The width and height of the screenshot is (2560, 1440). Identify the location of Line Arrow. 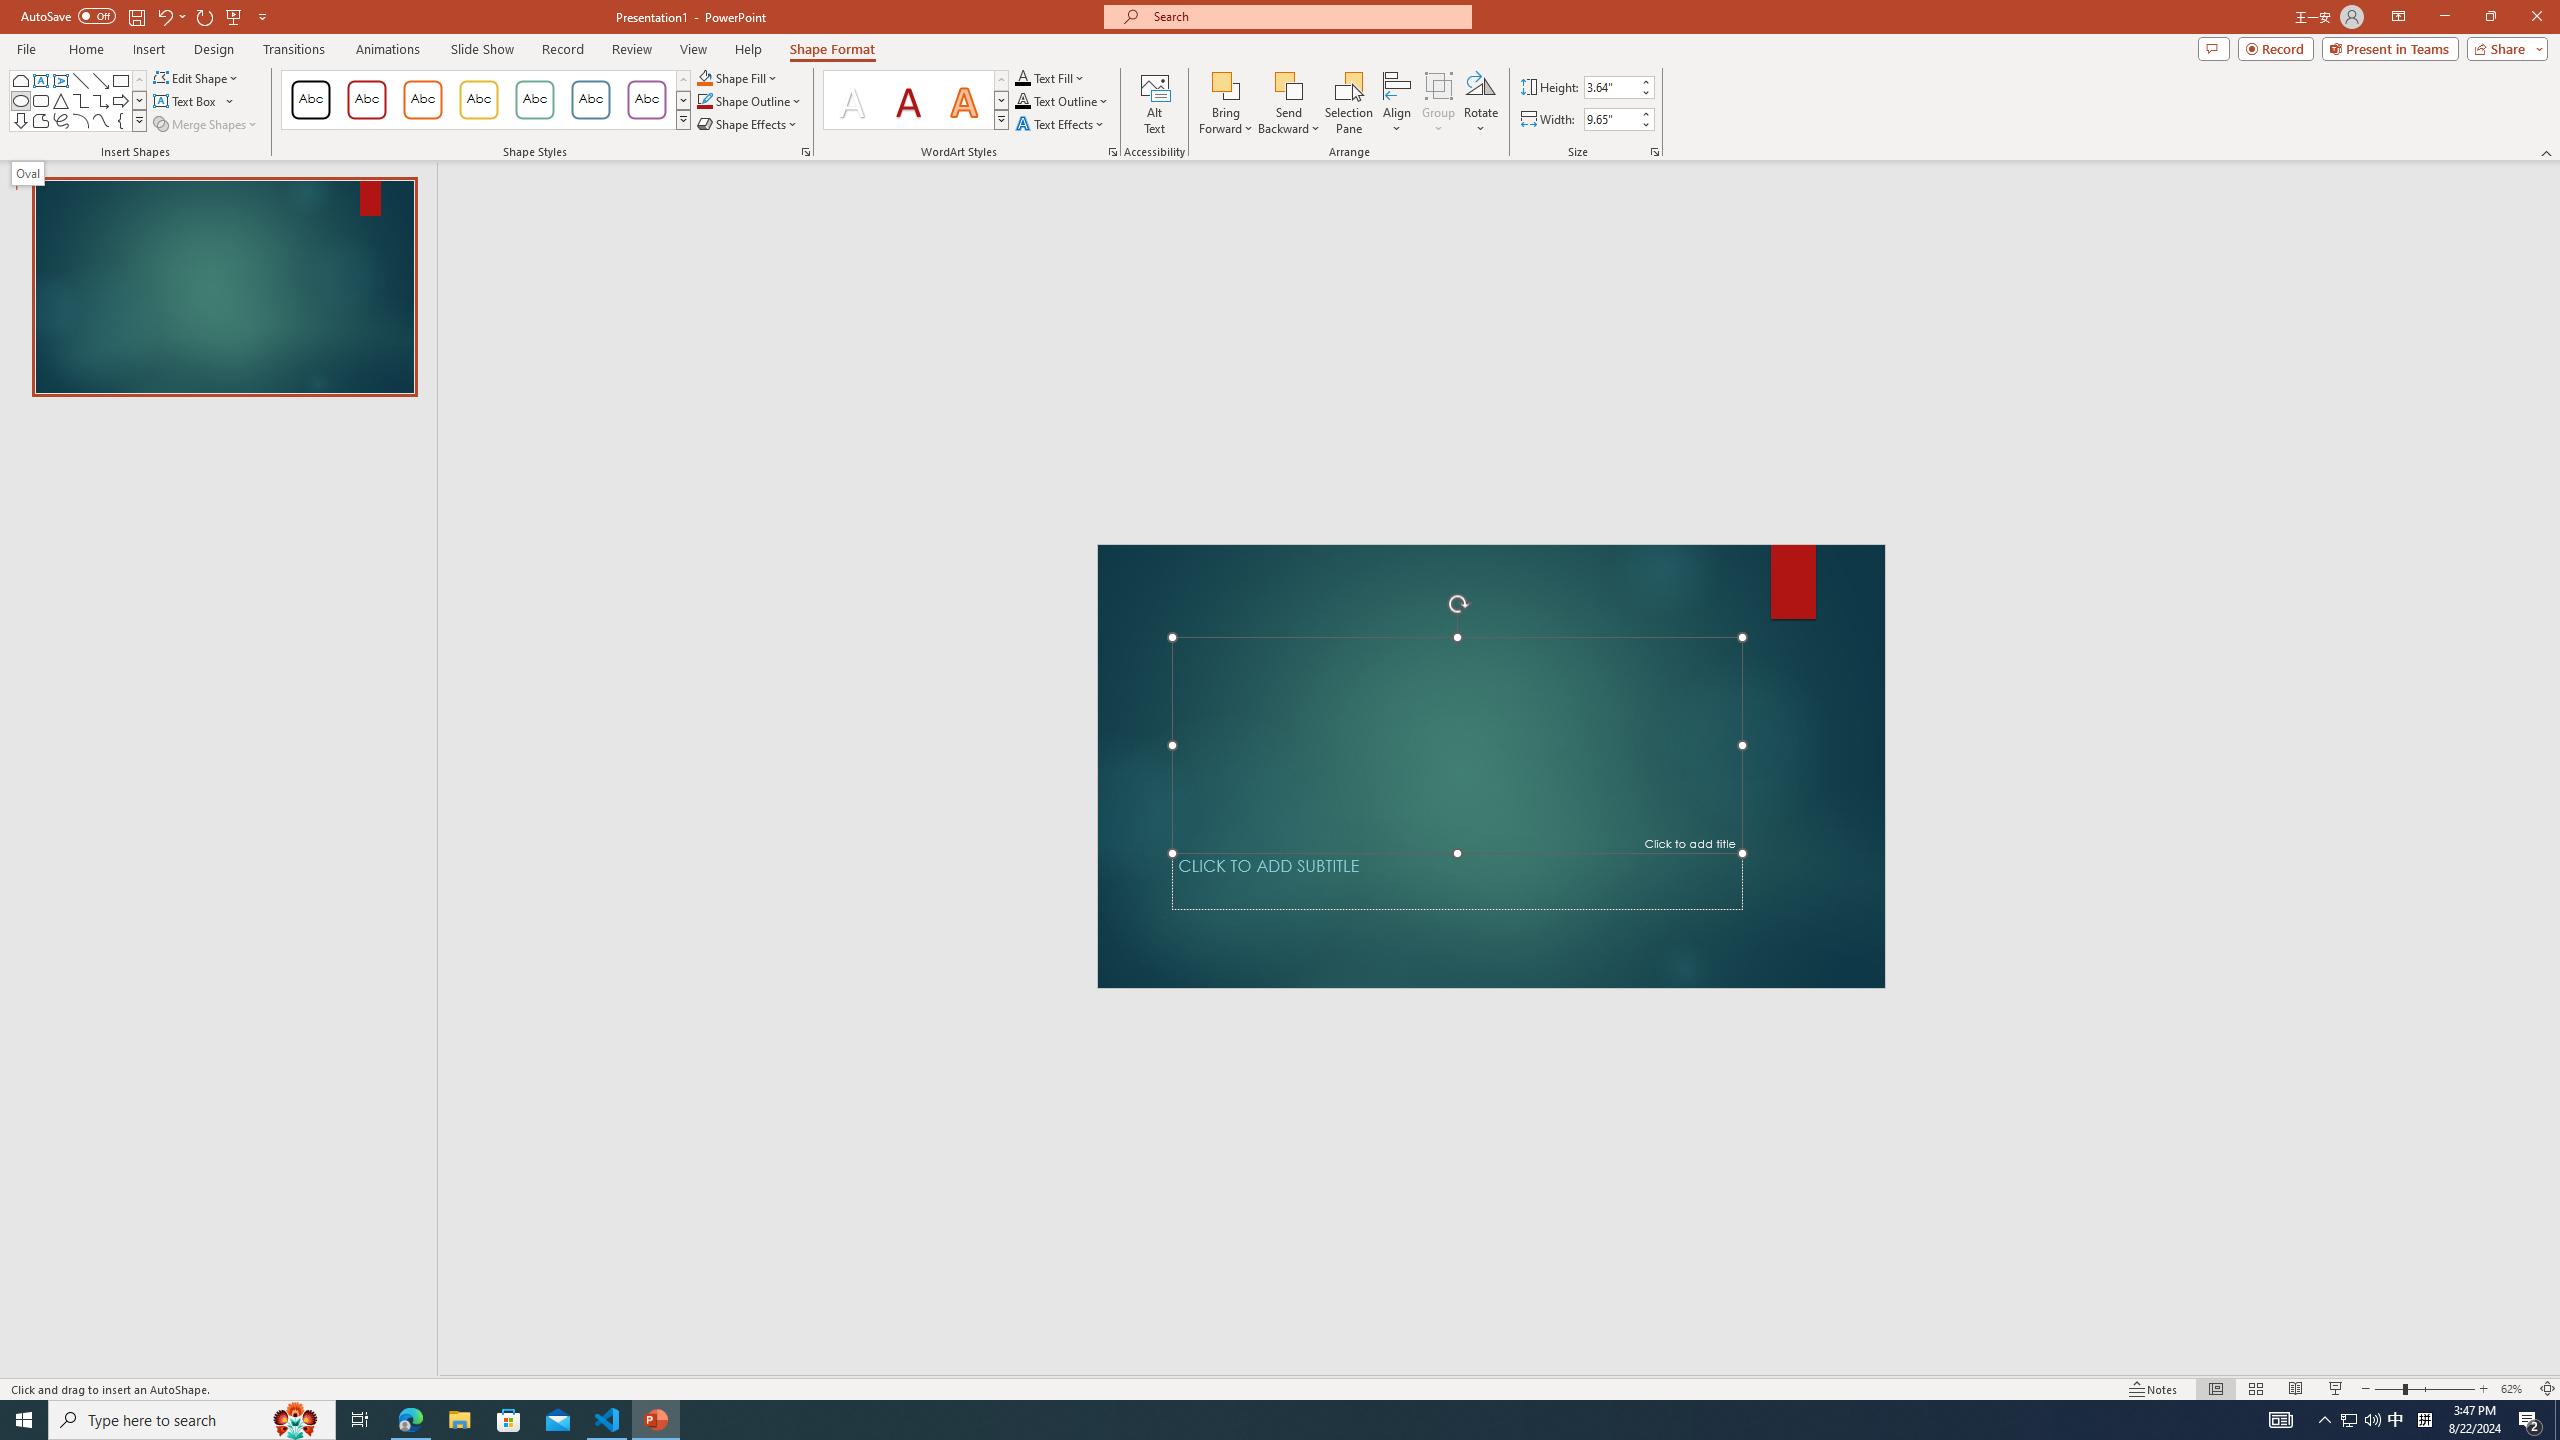
(101, 80).